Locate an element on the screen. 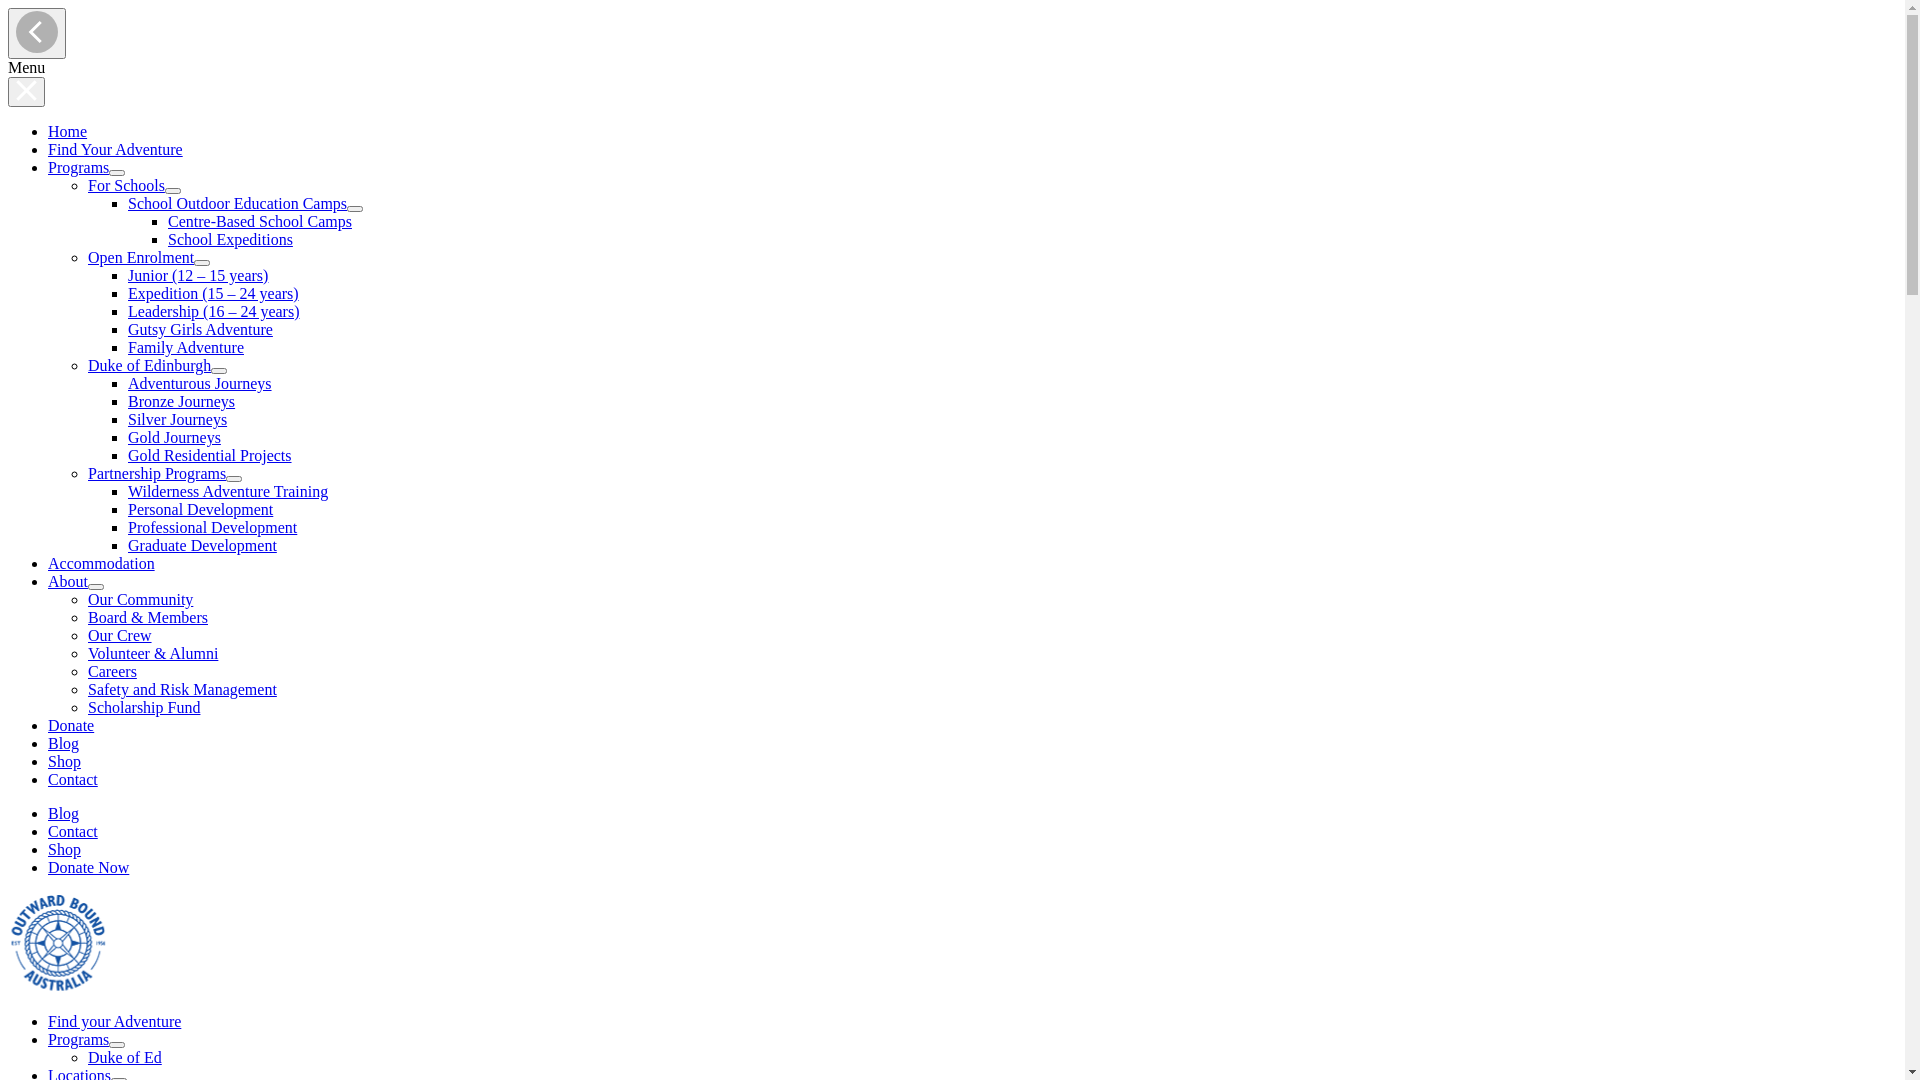 The width and height of the screenshot is (1920, 1080). Bronze Journeys is located at coordinates (182, 402).